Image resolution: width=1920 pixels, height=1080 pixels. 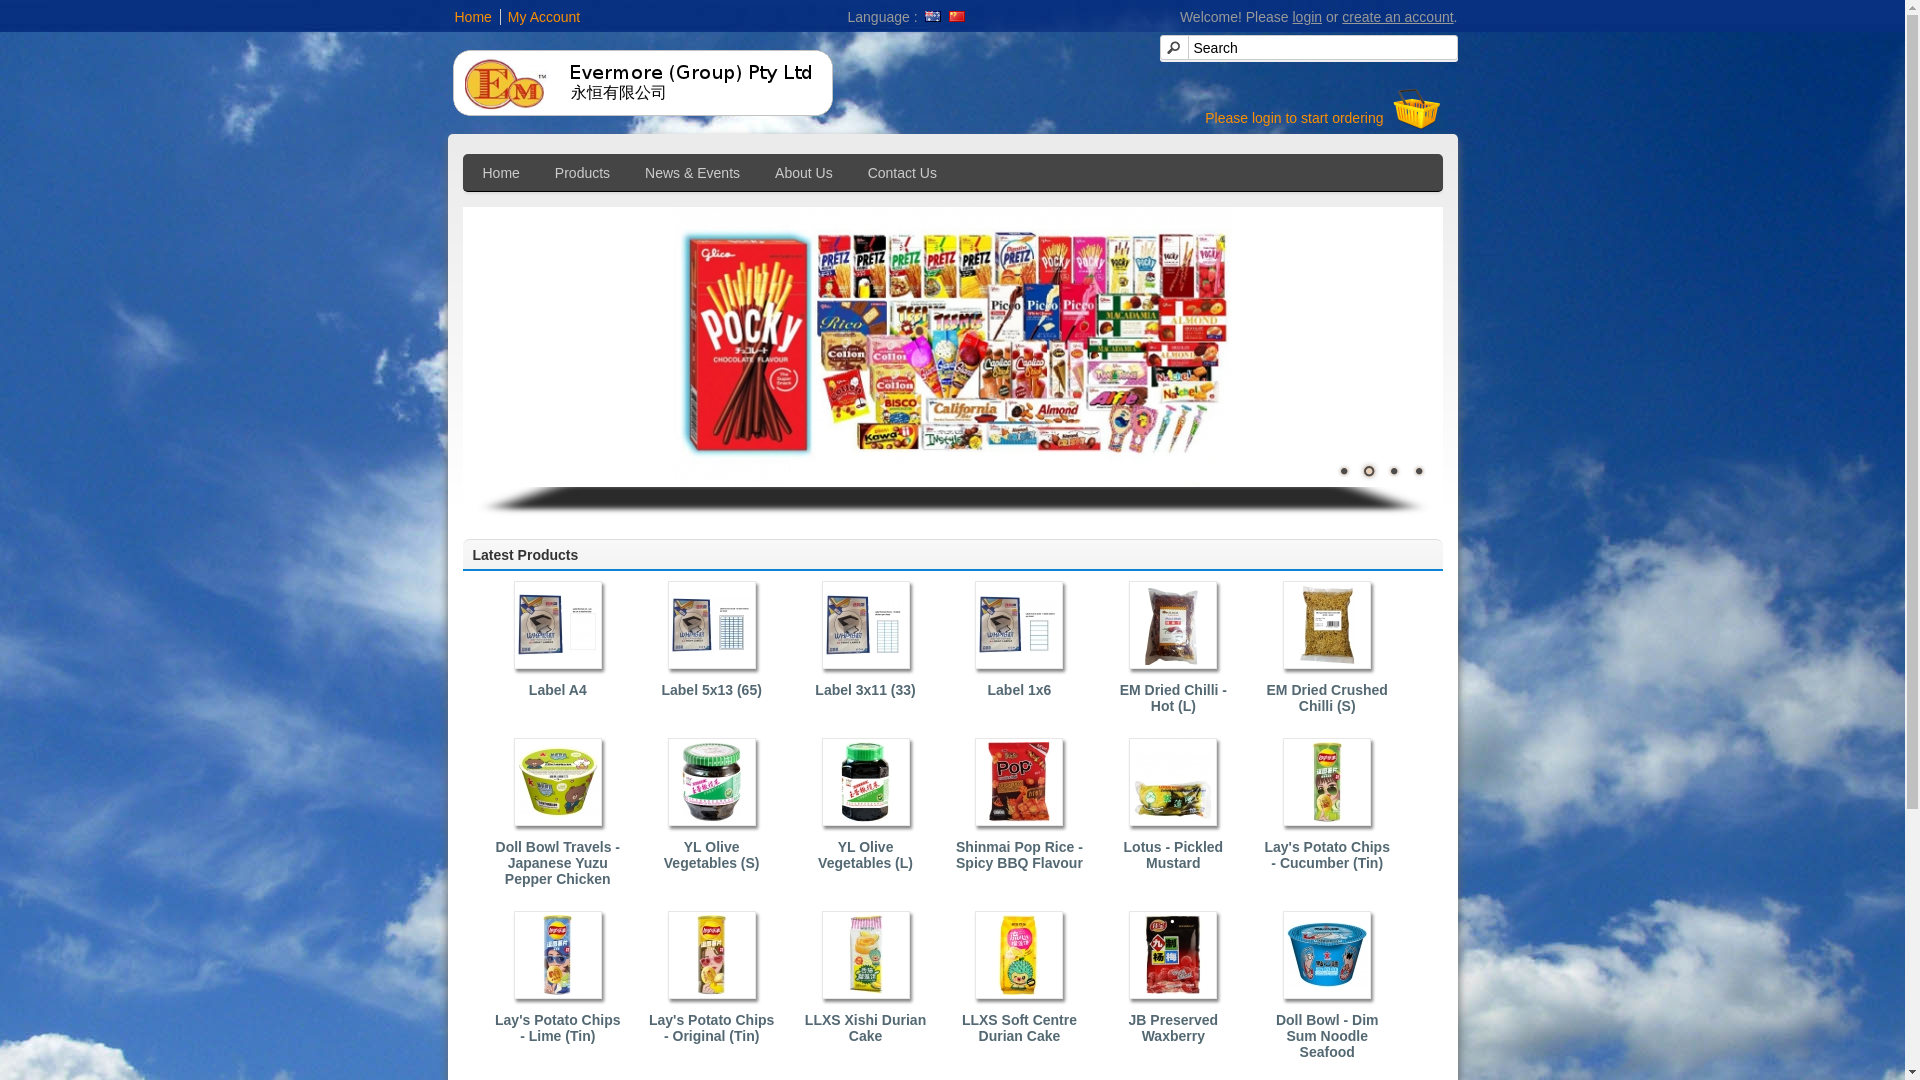 I want to click on Doll Bowl Travels - Japanese Yuzu Pepper Chicken, so click(x=558, y=863).